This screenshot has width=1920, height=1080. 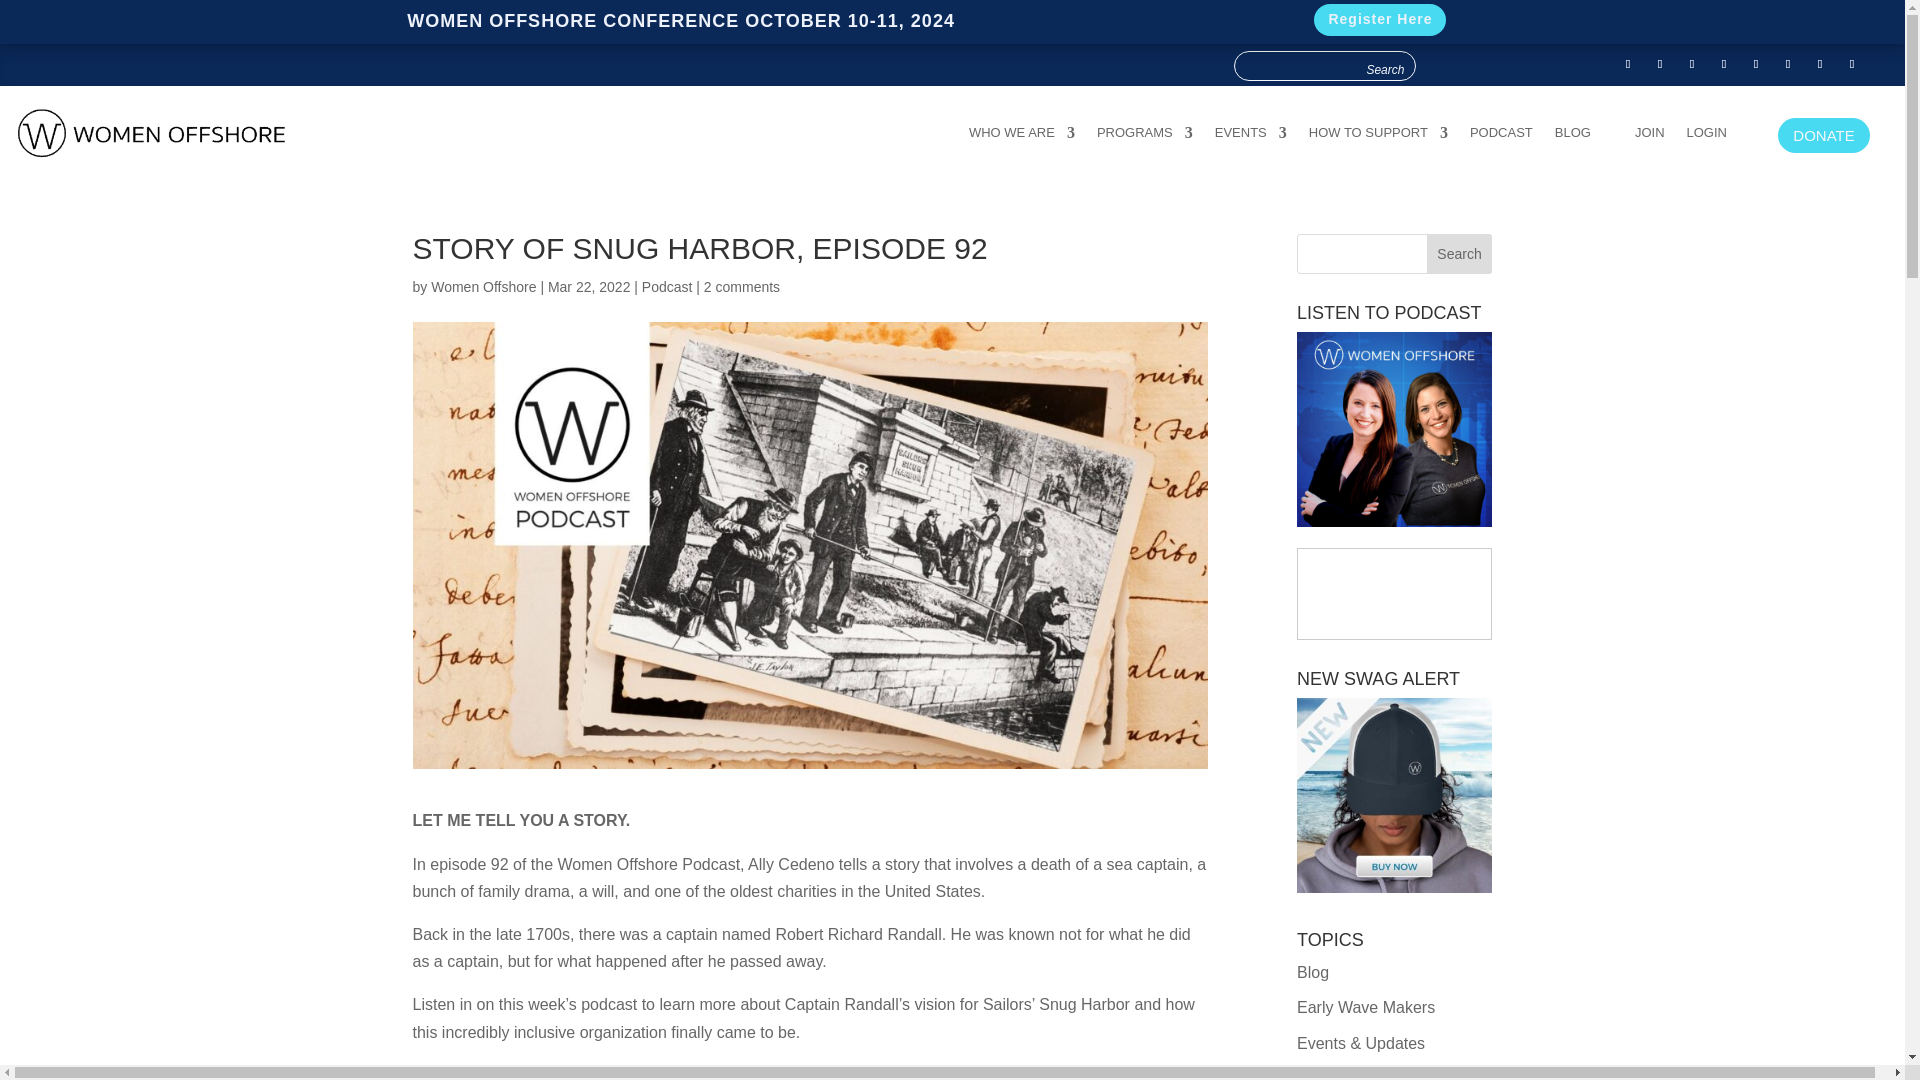 I want to click on Follow on Pinterest, so click(x=1820, y=63).